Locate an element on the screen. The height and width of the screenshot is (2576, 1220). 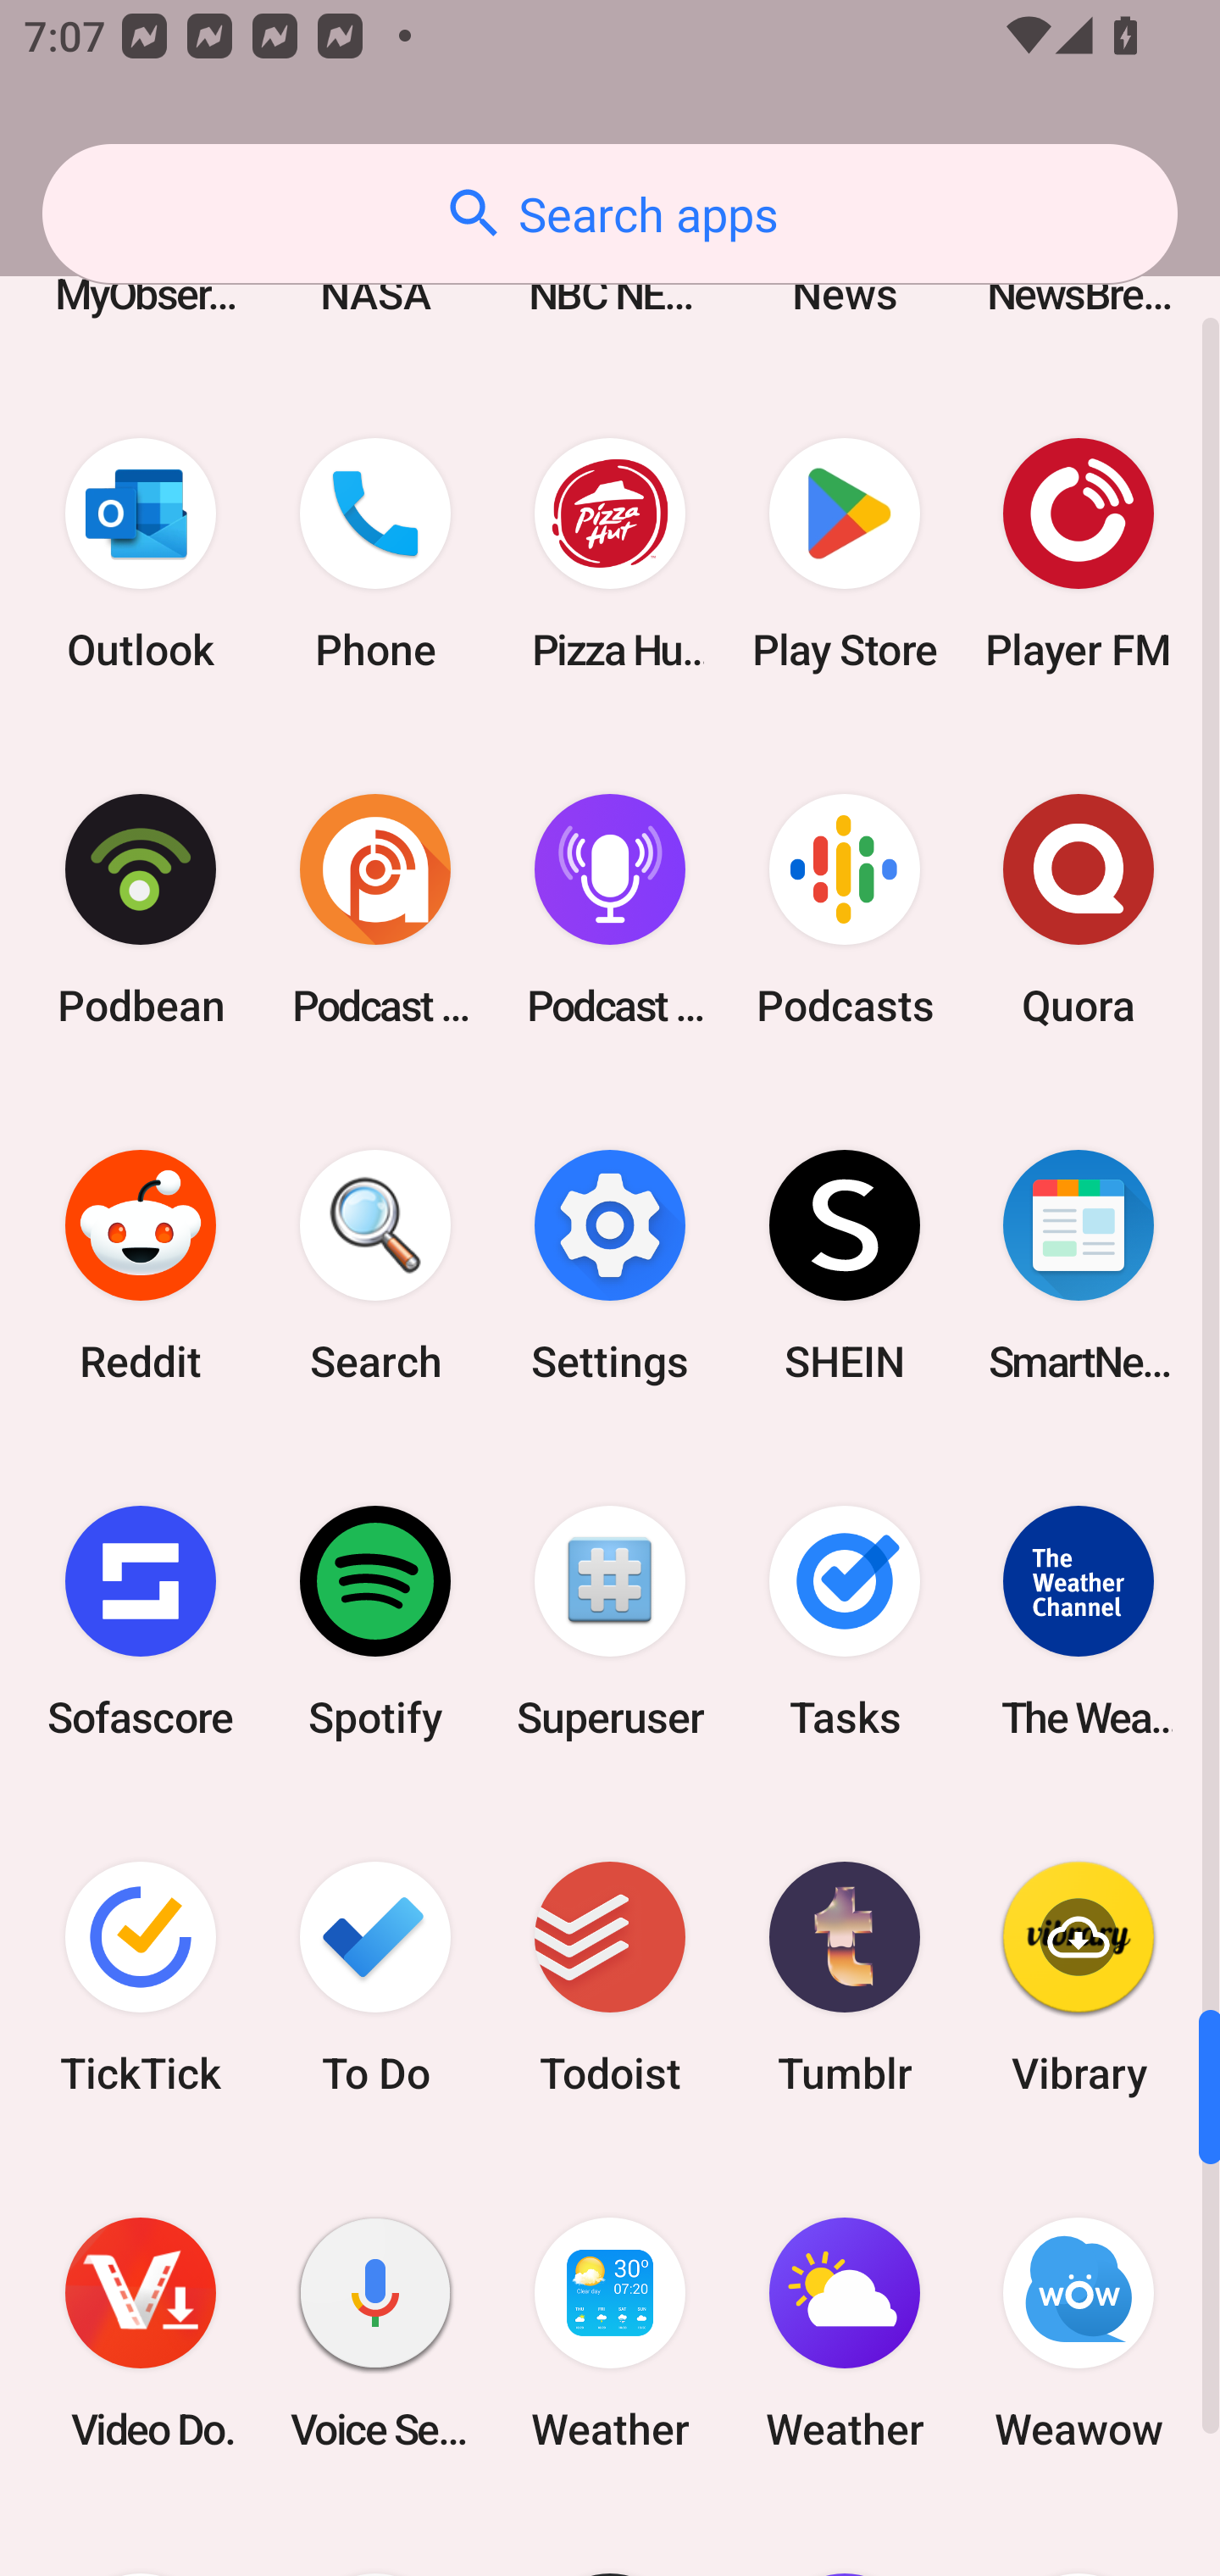
Podbean is located at coordinates (141, 908).